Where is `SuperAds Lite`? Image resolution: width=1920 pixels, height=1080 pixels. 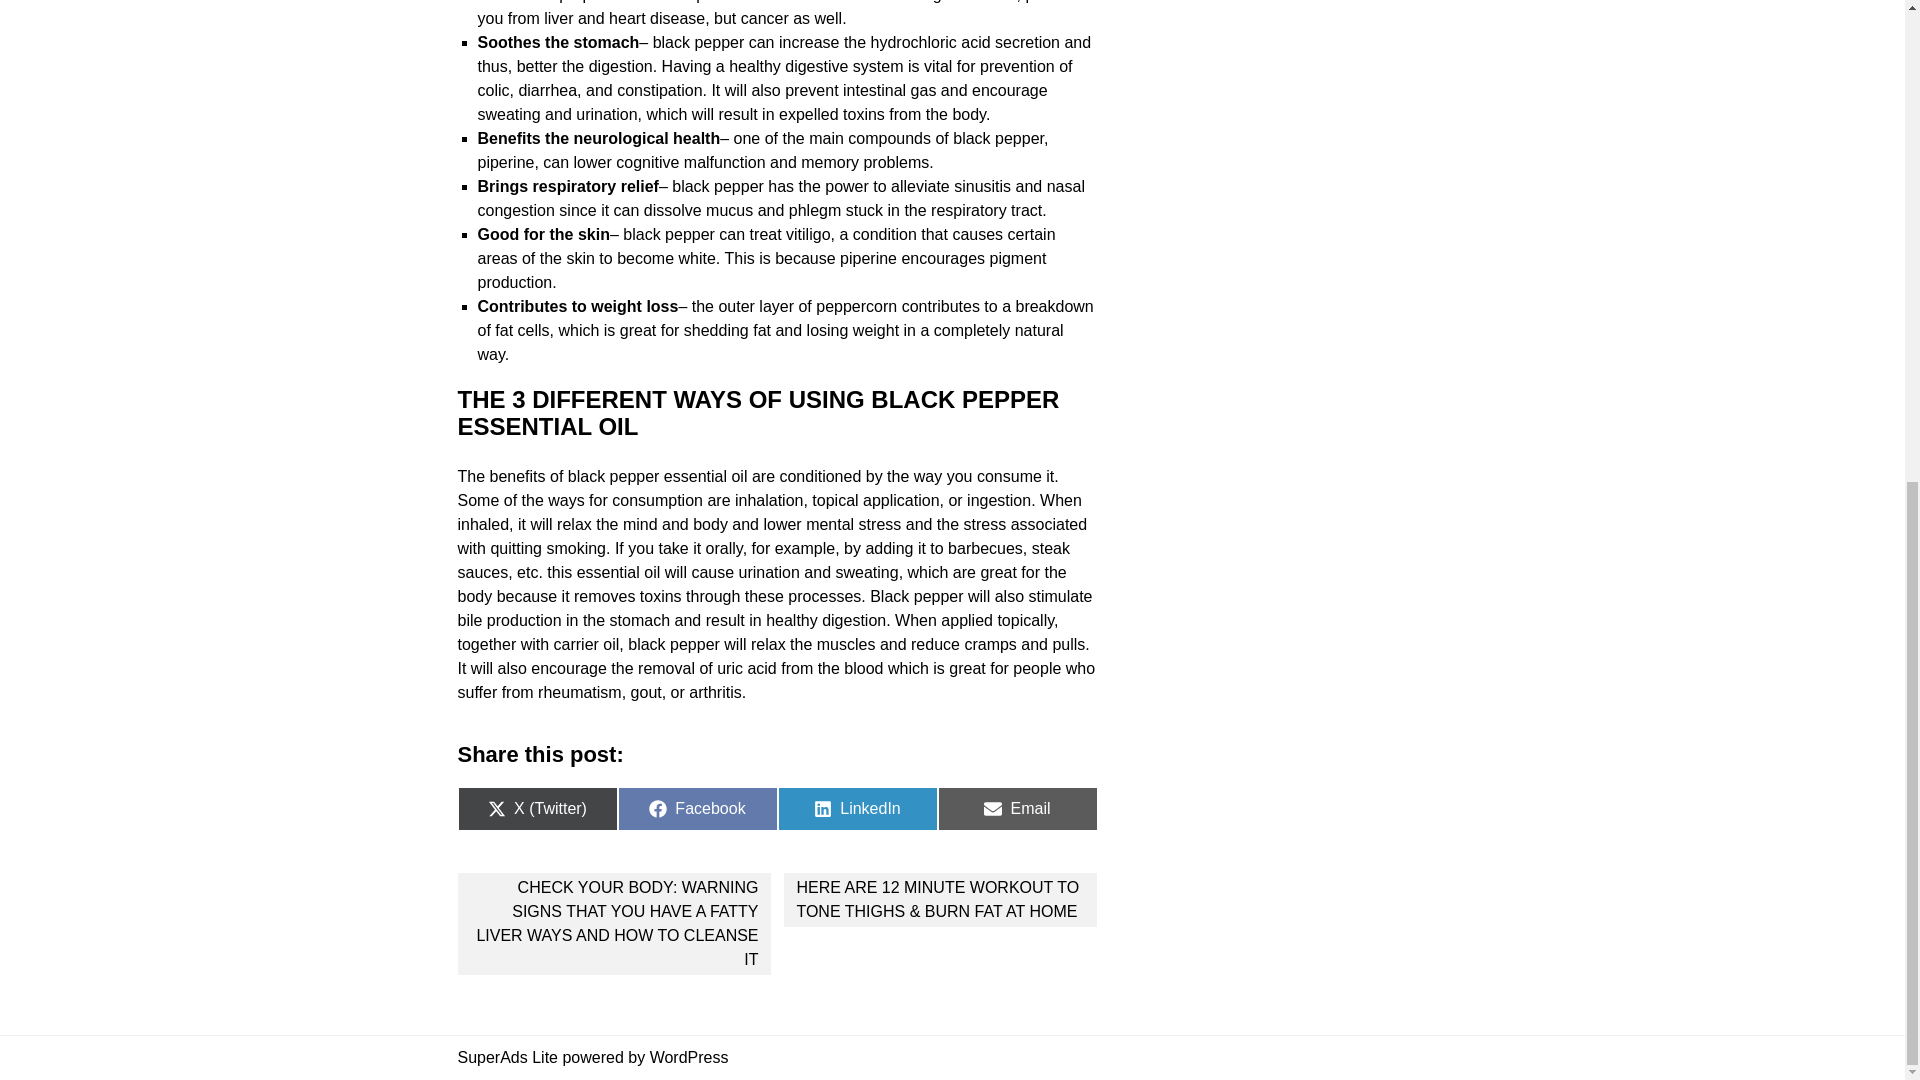 SuperAds Lite is located at coordinates (508, 1056).